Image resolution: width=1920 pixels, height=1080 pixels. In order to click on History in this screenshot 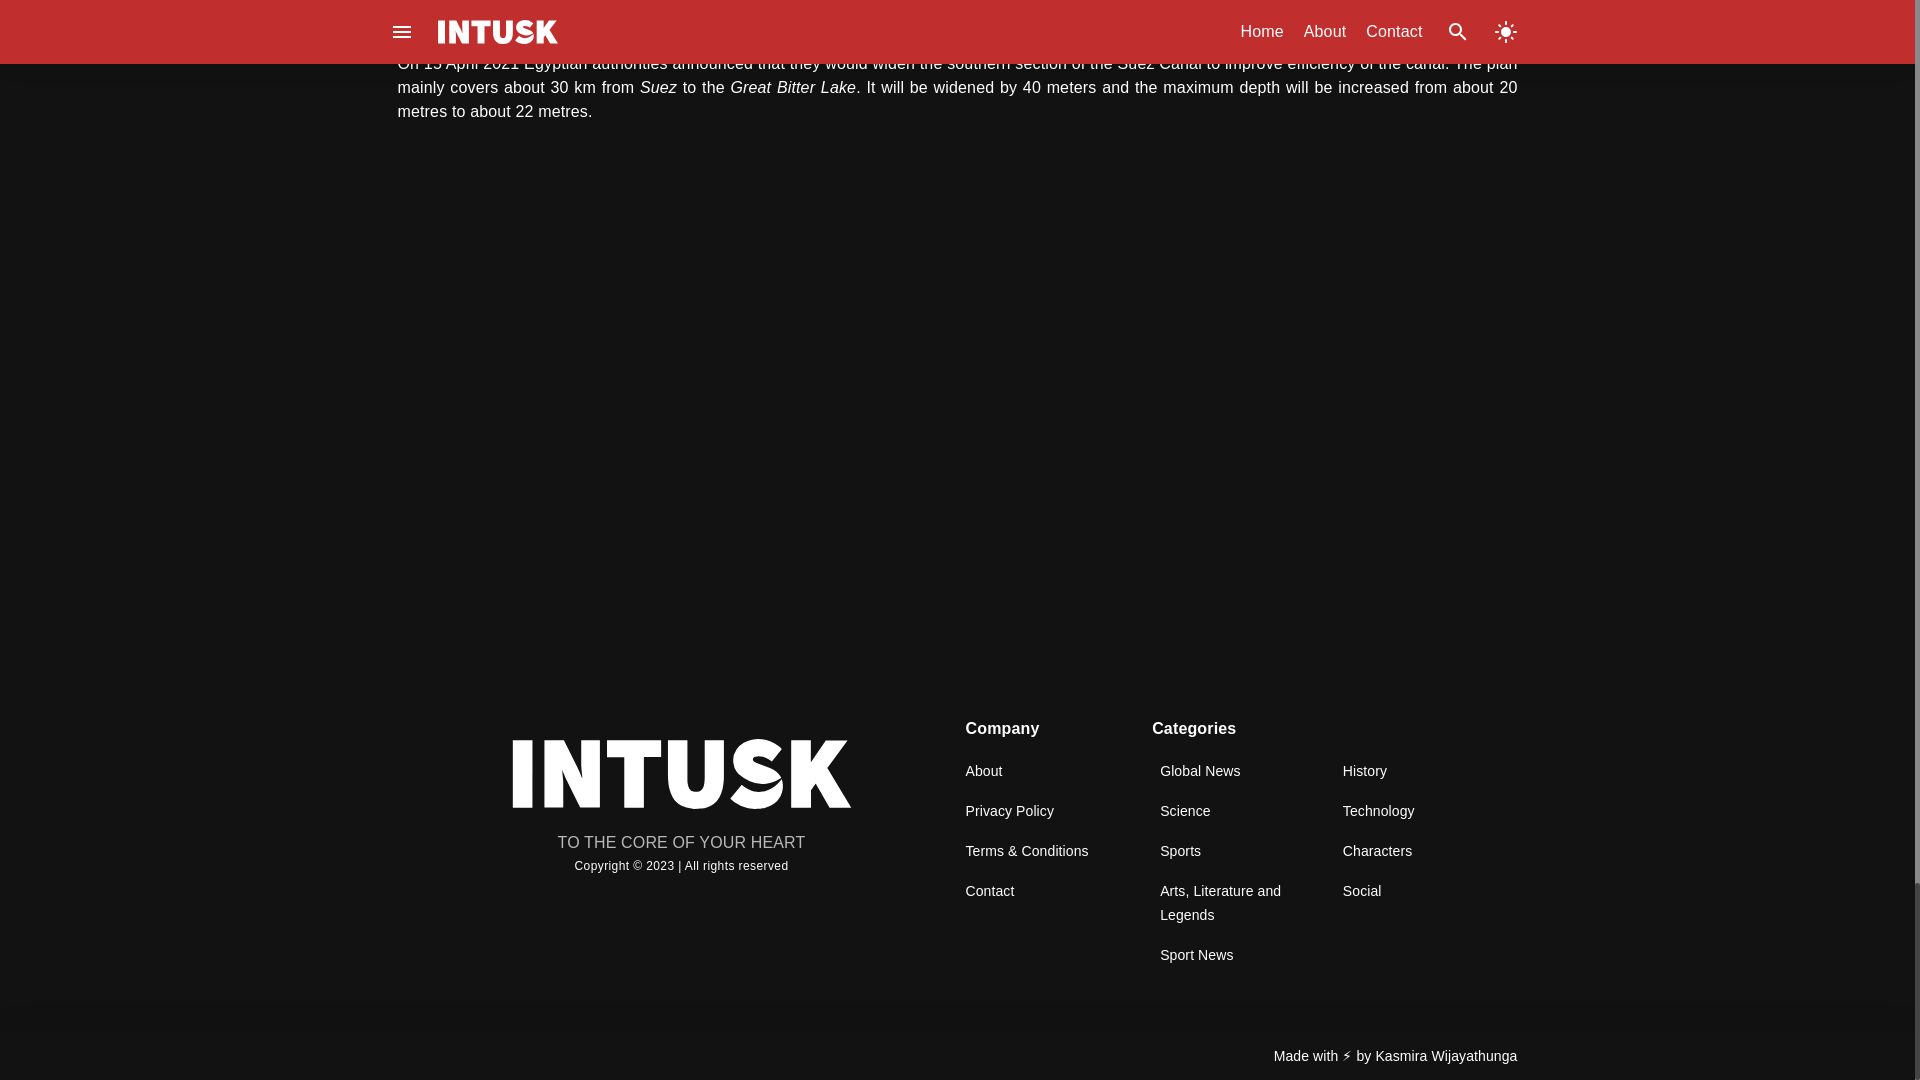, I will do `click(1364, 770)`.